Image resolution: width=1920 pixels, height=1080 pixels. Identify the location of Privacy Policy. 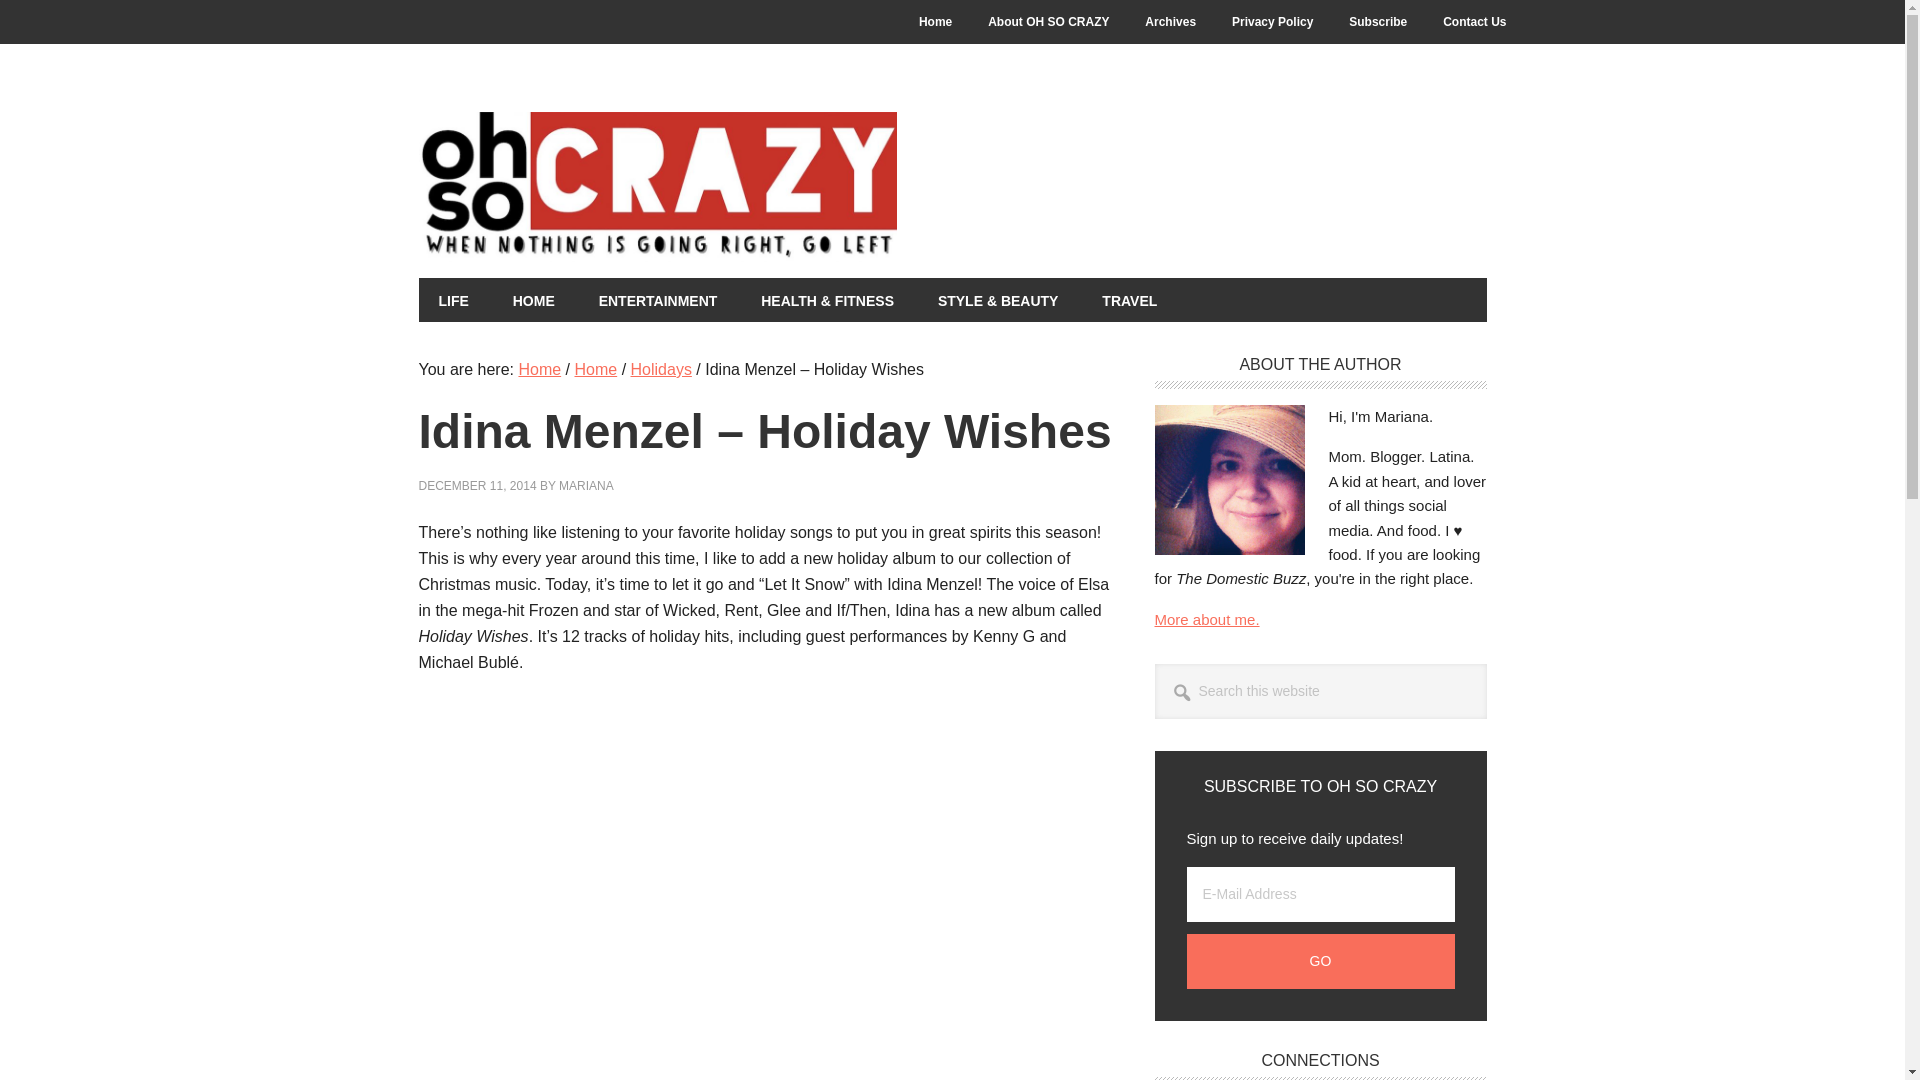
(1272, 22).